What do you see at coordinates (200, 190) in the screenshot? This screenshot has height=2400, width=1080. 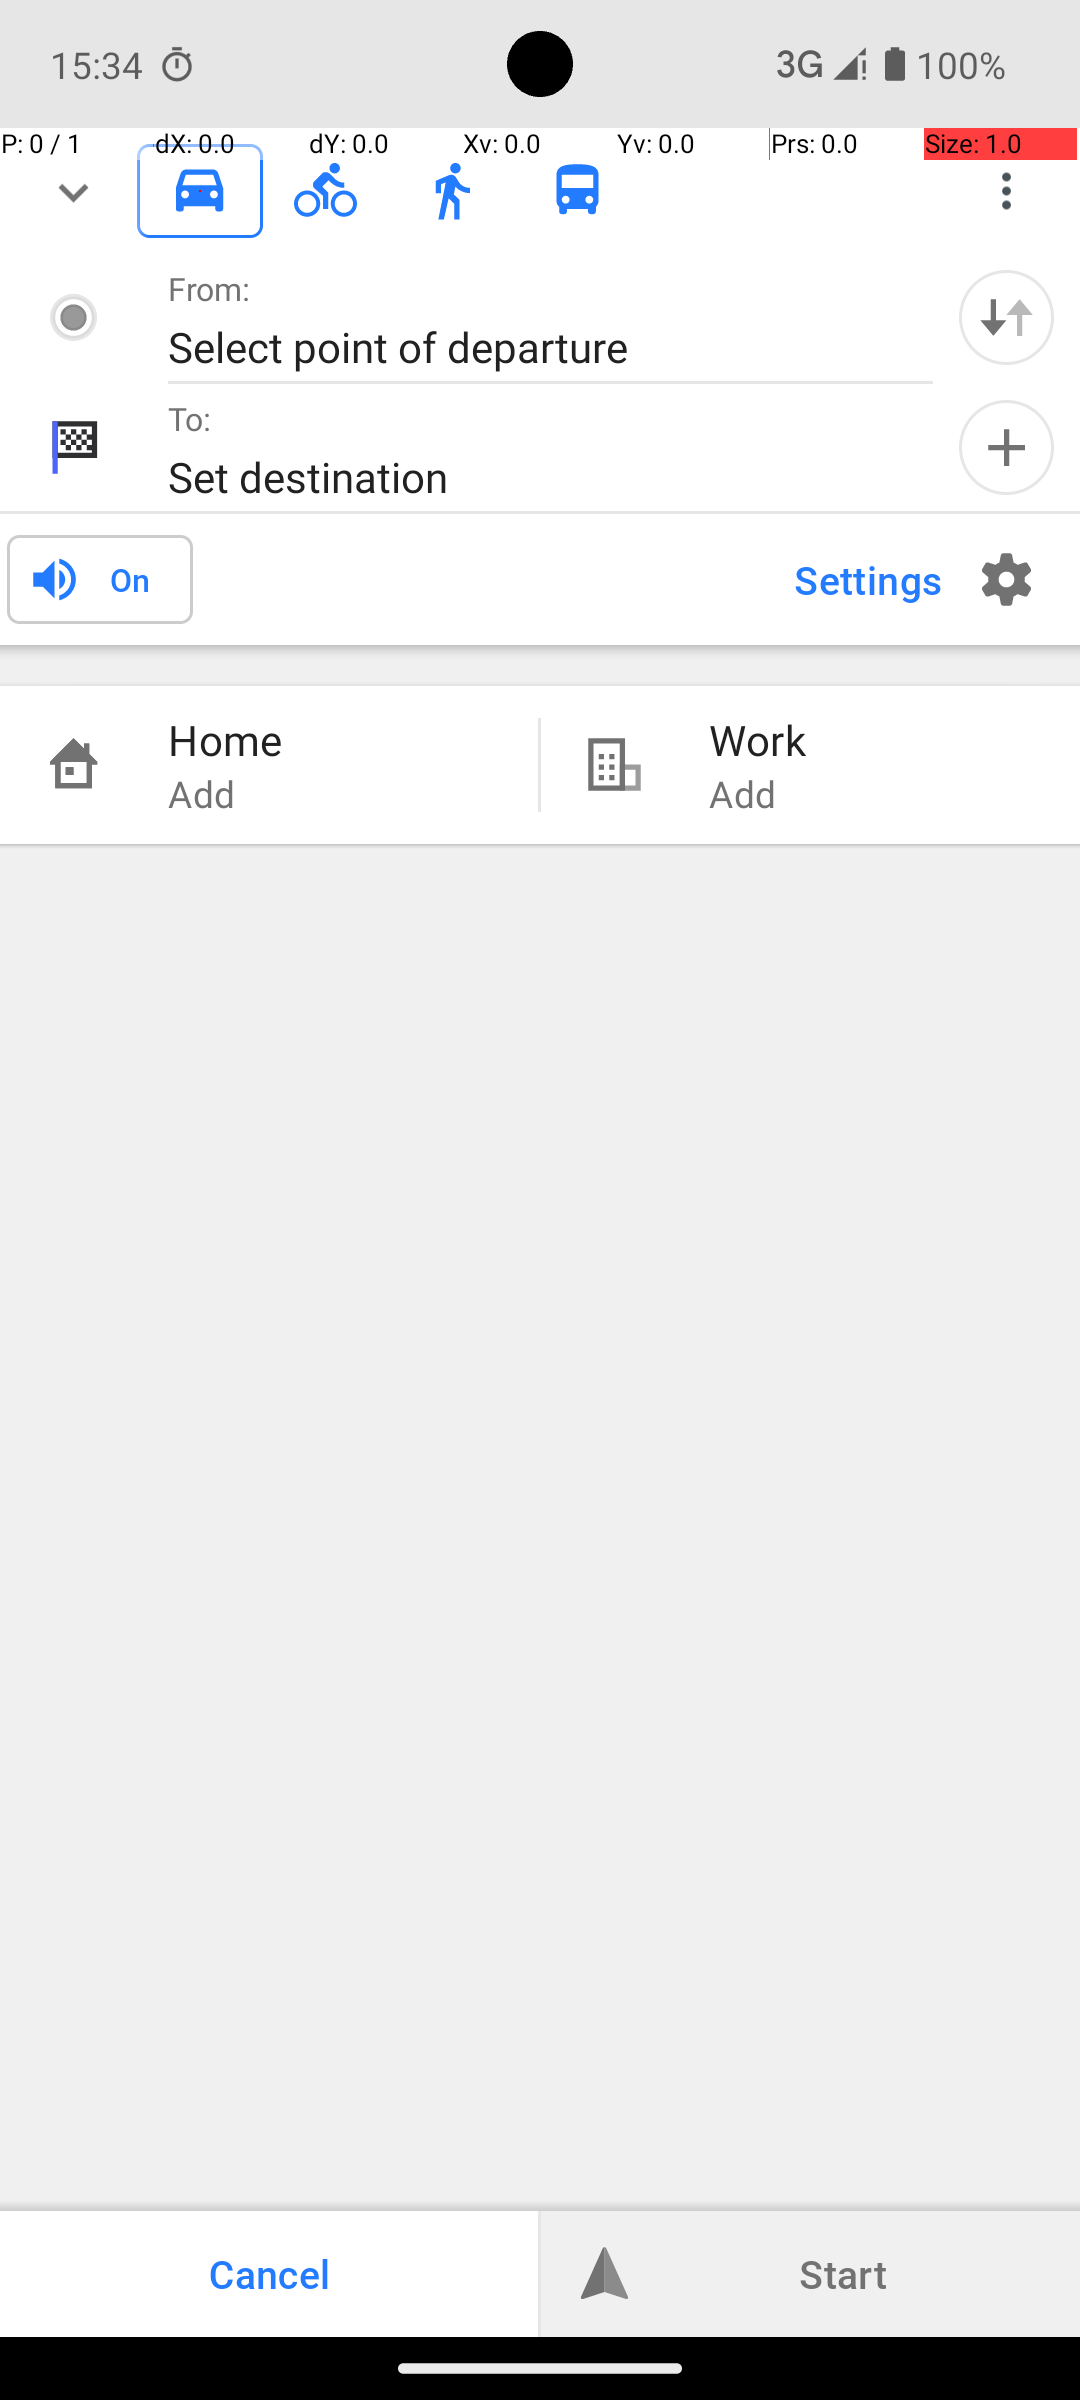 I see `Driving checked` at bounding box center [200, 190].